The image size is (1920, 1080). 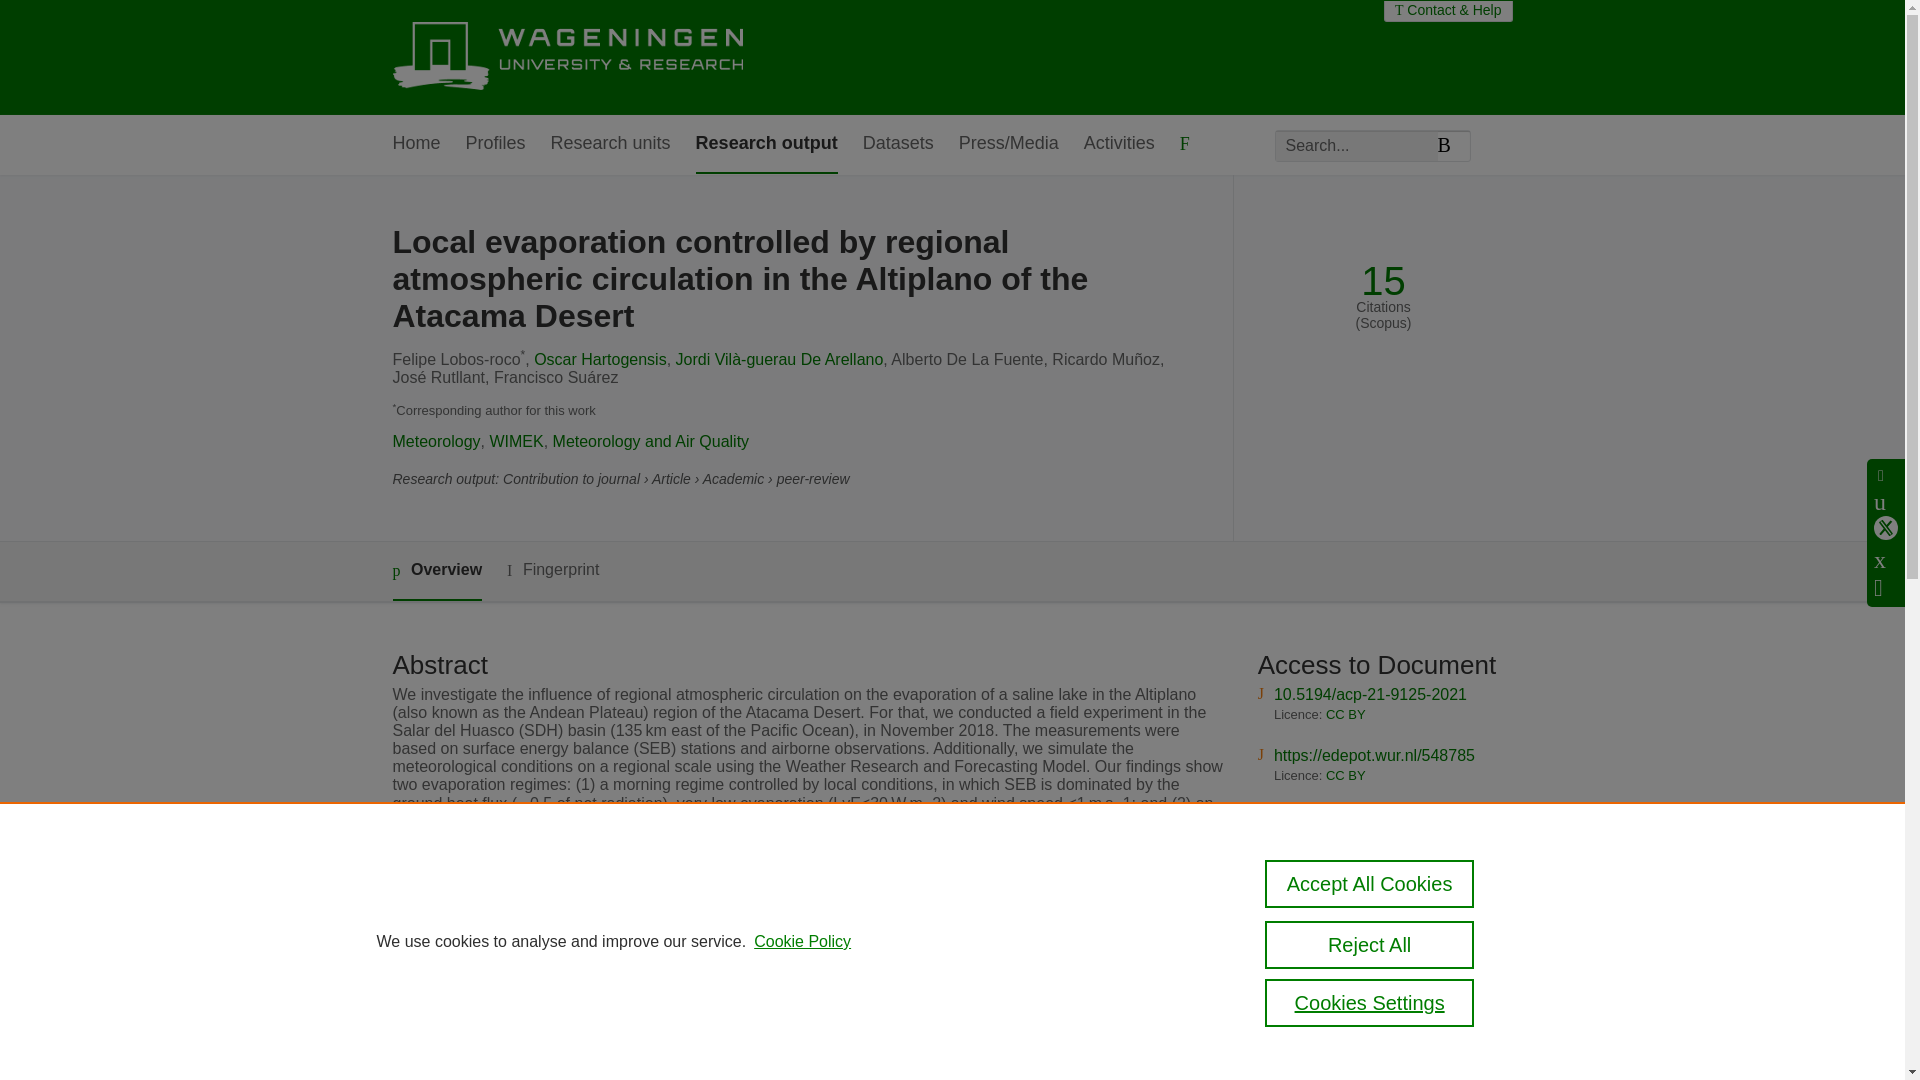 I want to click on Oscar Hartogensis, so click(x=600, y=360).